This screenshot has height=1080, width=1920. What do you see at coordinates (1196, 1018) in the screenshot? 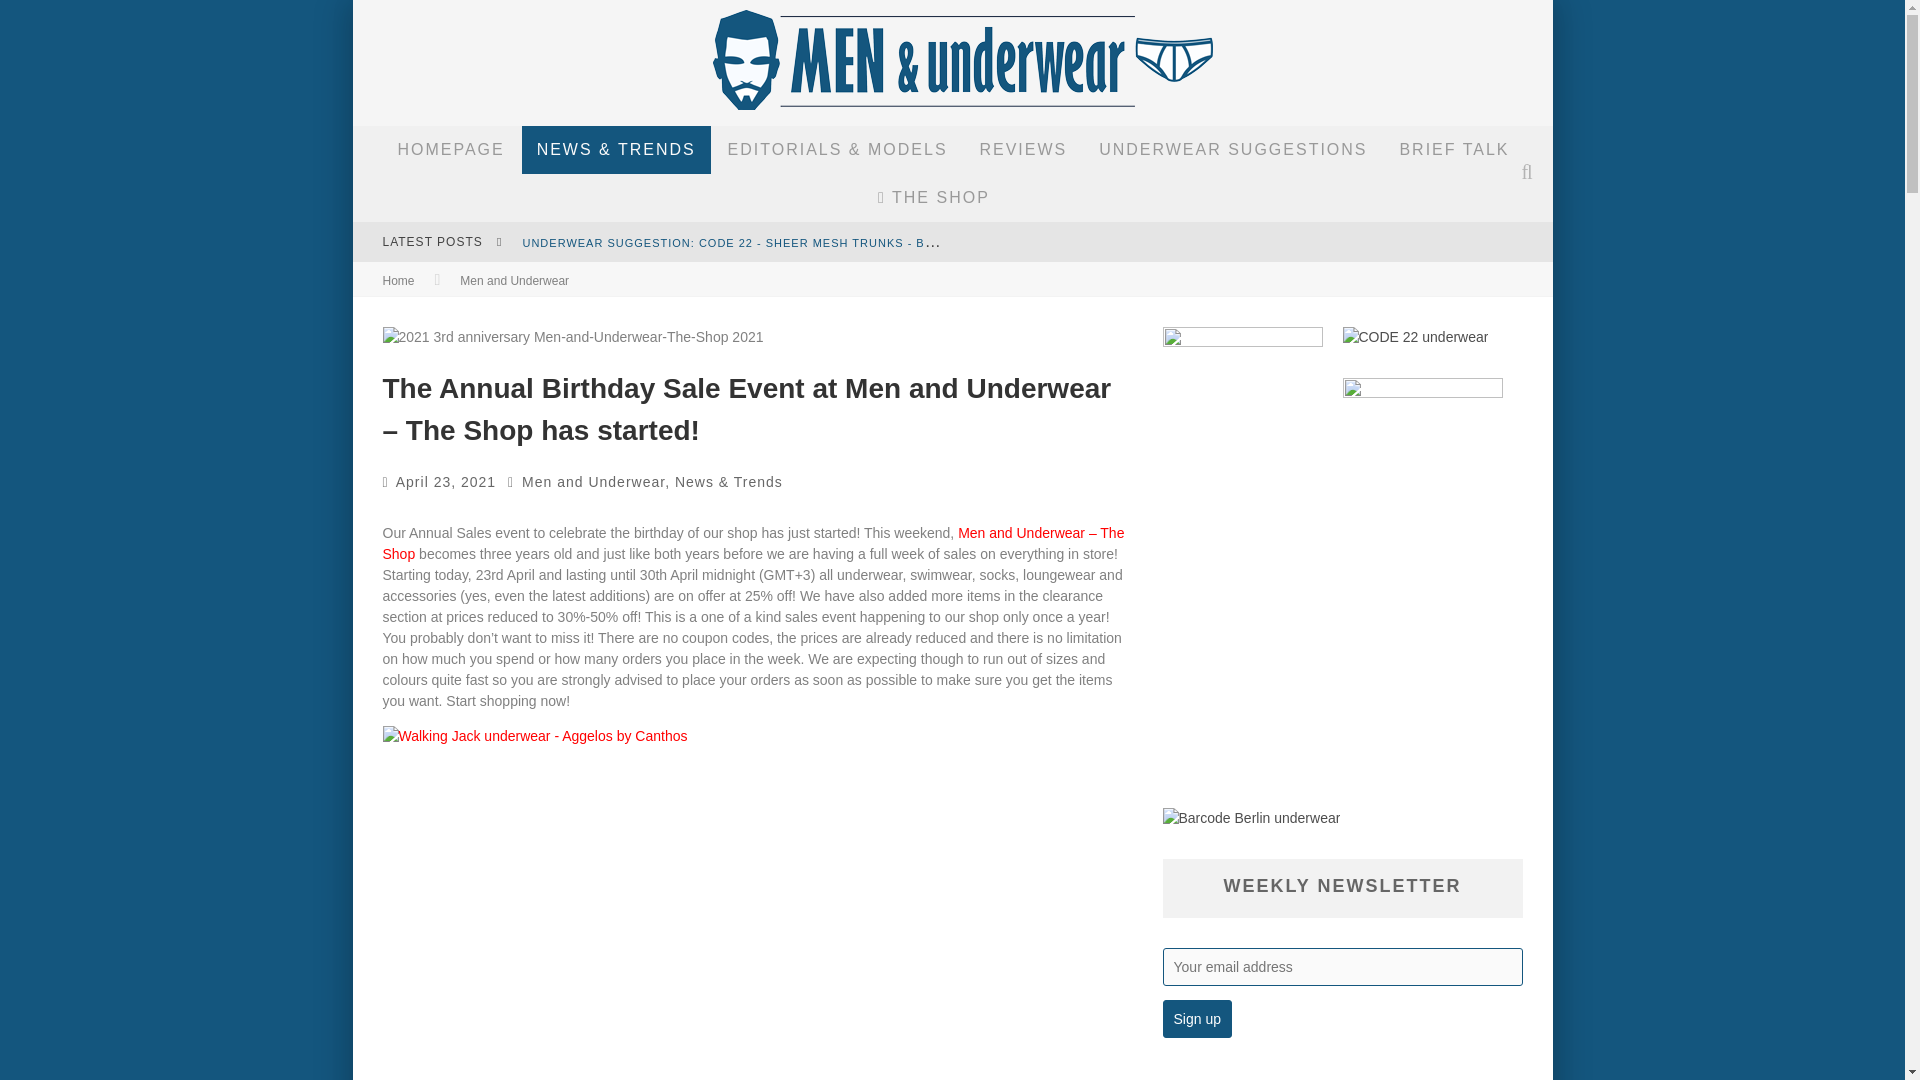
I see `Sign up` at bounding box center [1196, 1018].